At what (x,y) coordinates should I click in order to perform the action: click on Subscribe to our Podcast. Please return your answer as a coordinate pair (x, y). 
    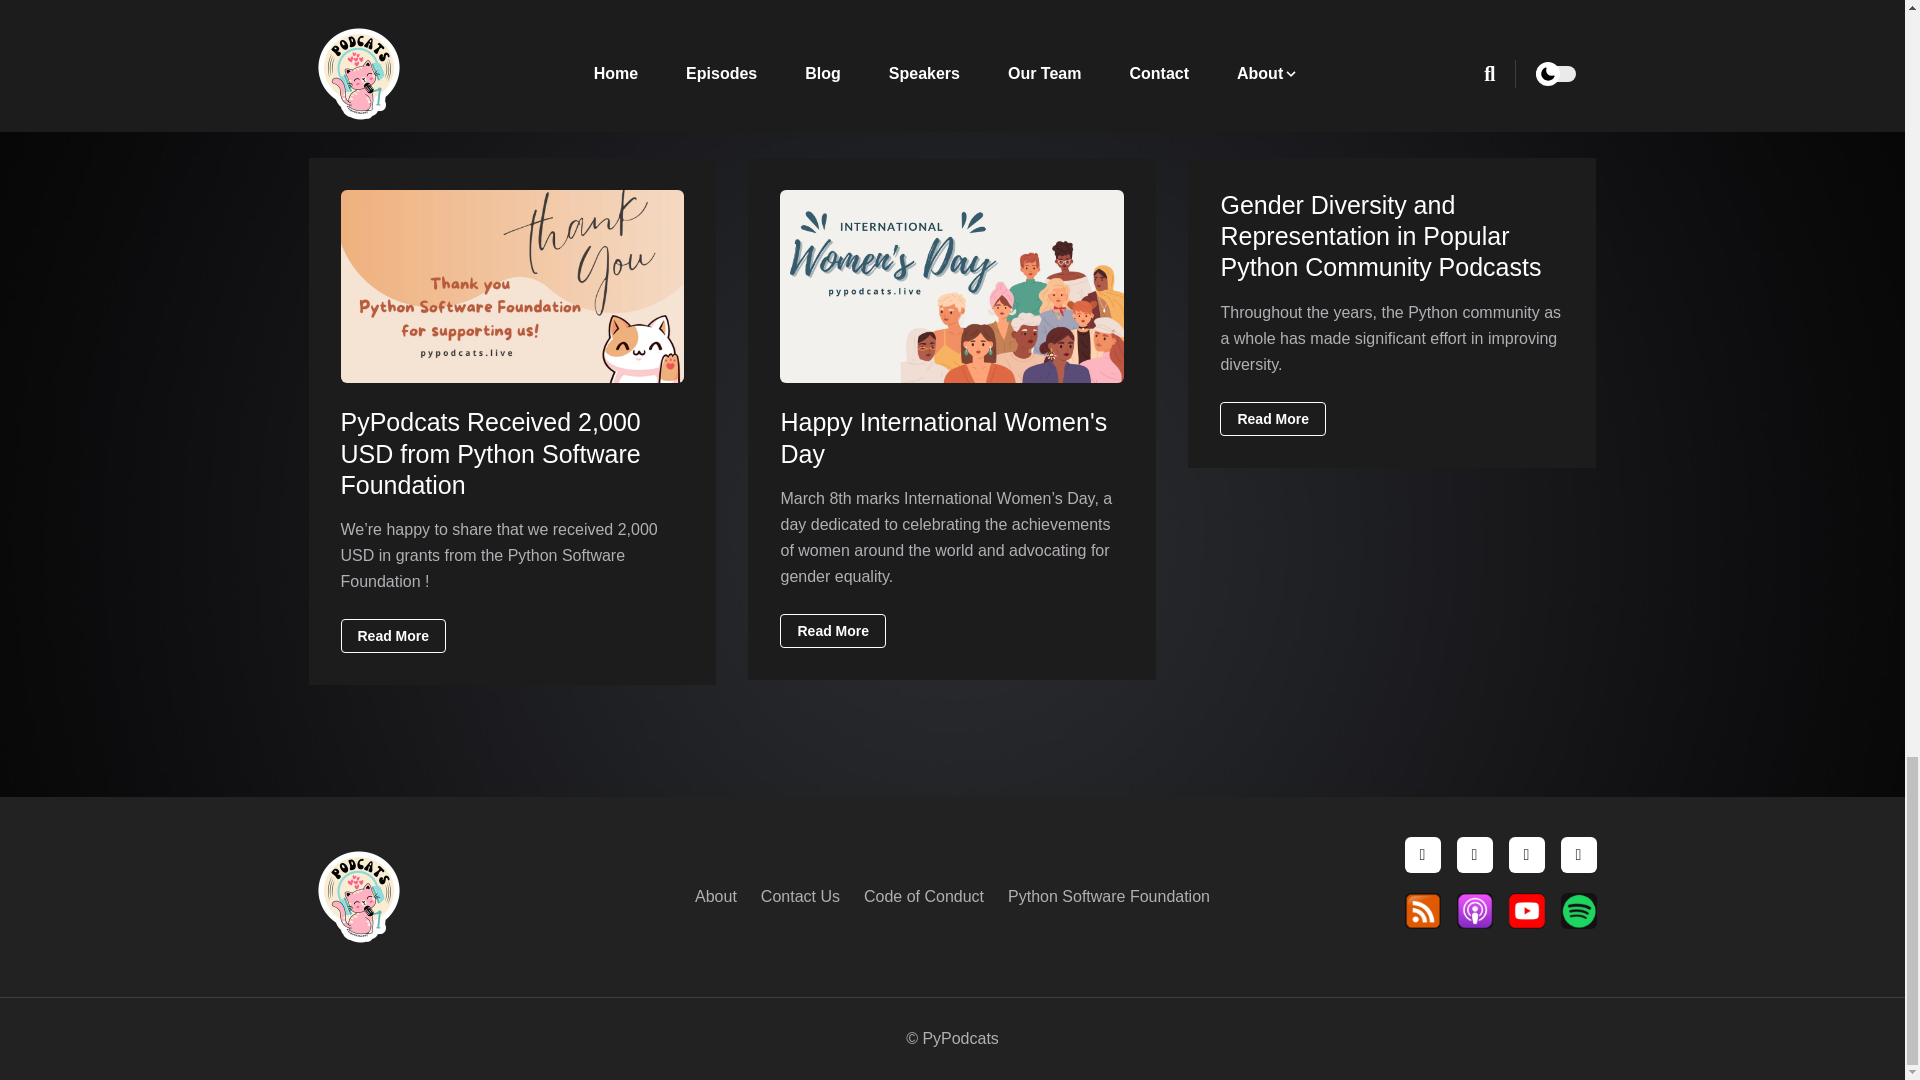
    Looking at the image, I should click on (1422, 910).